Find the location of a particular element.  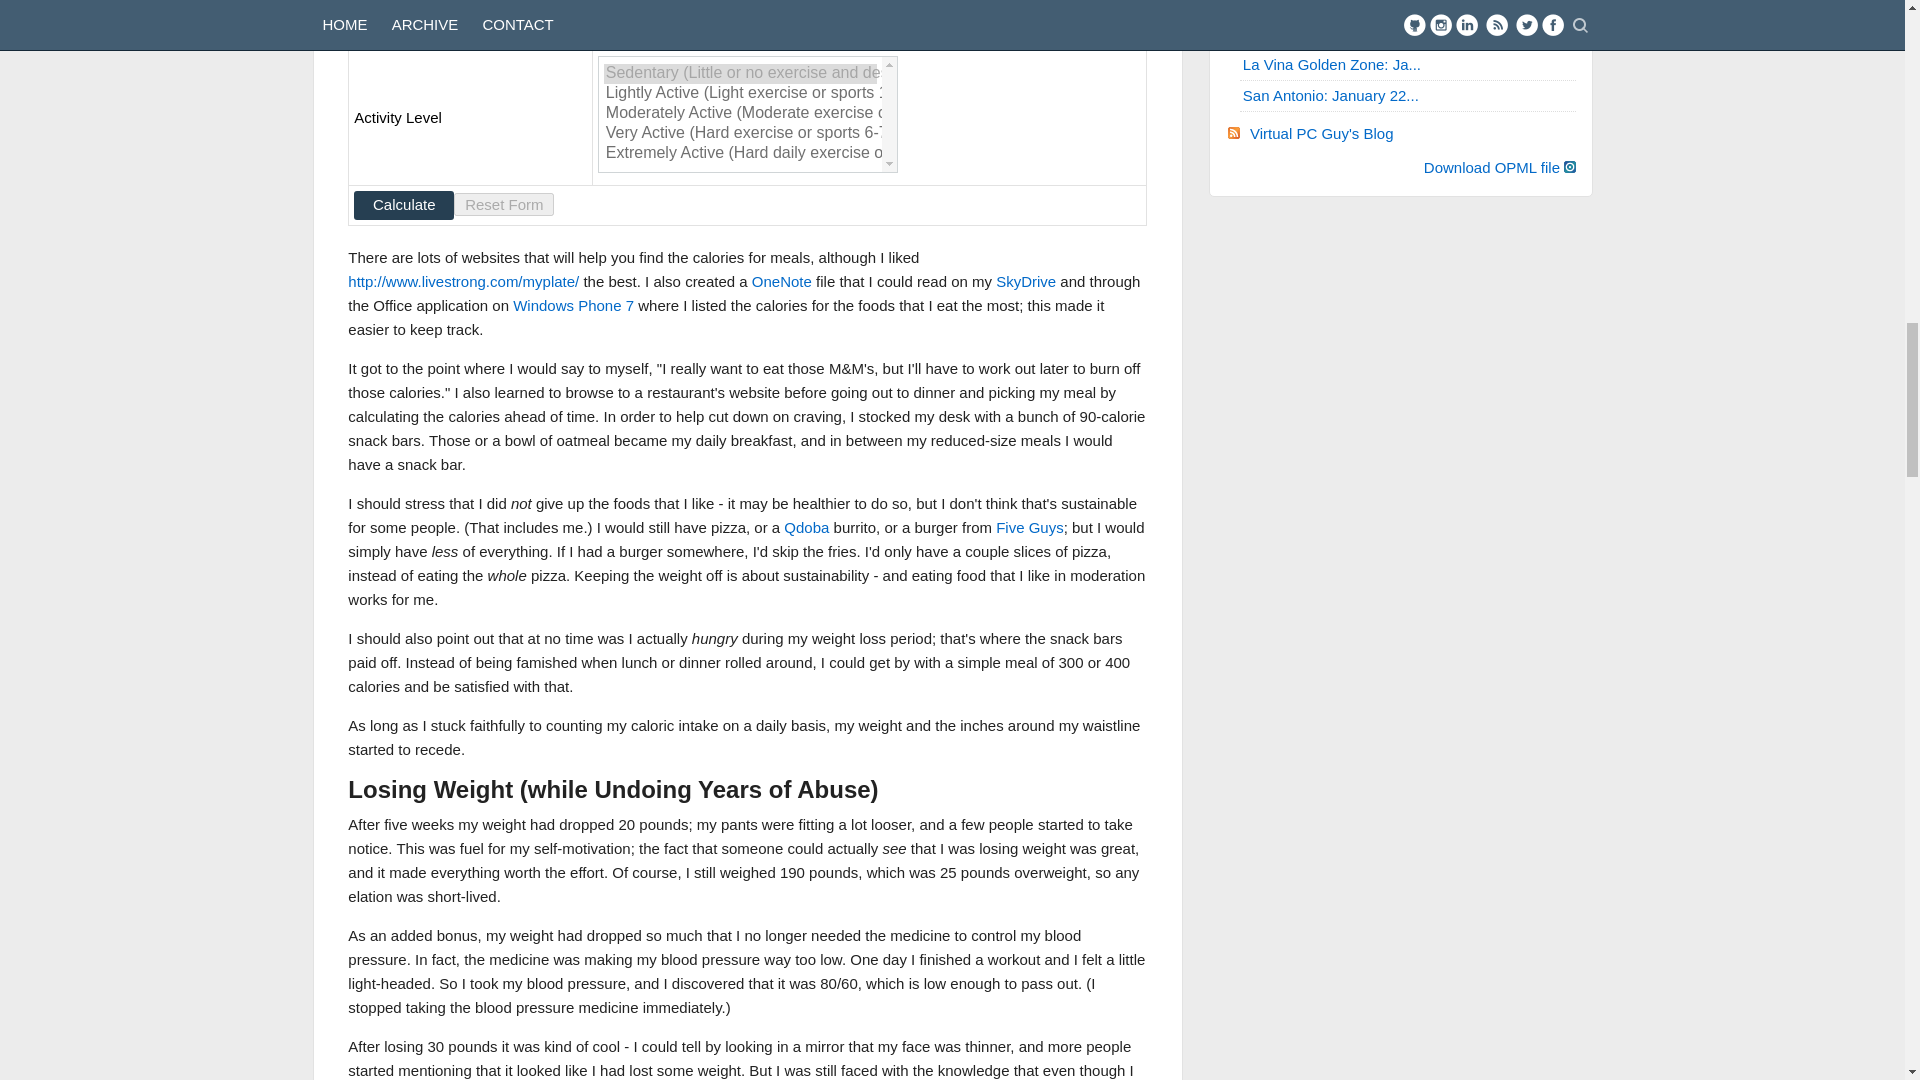

Calculate is located at coordinates (403, 206).